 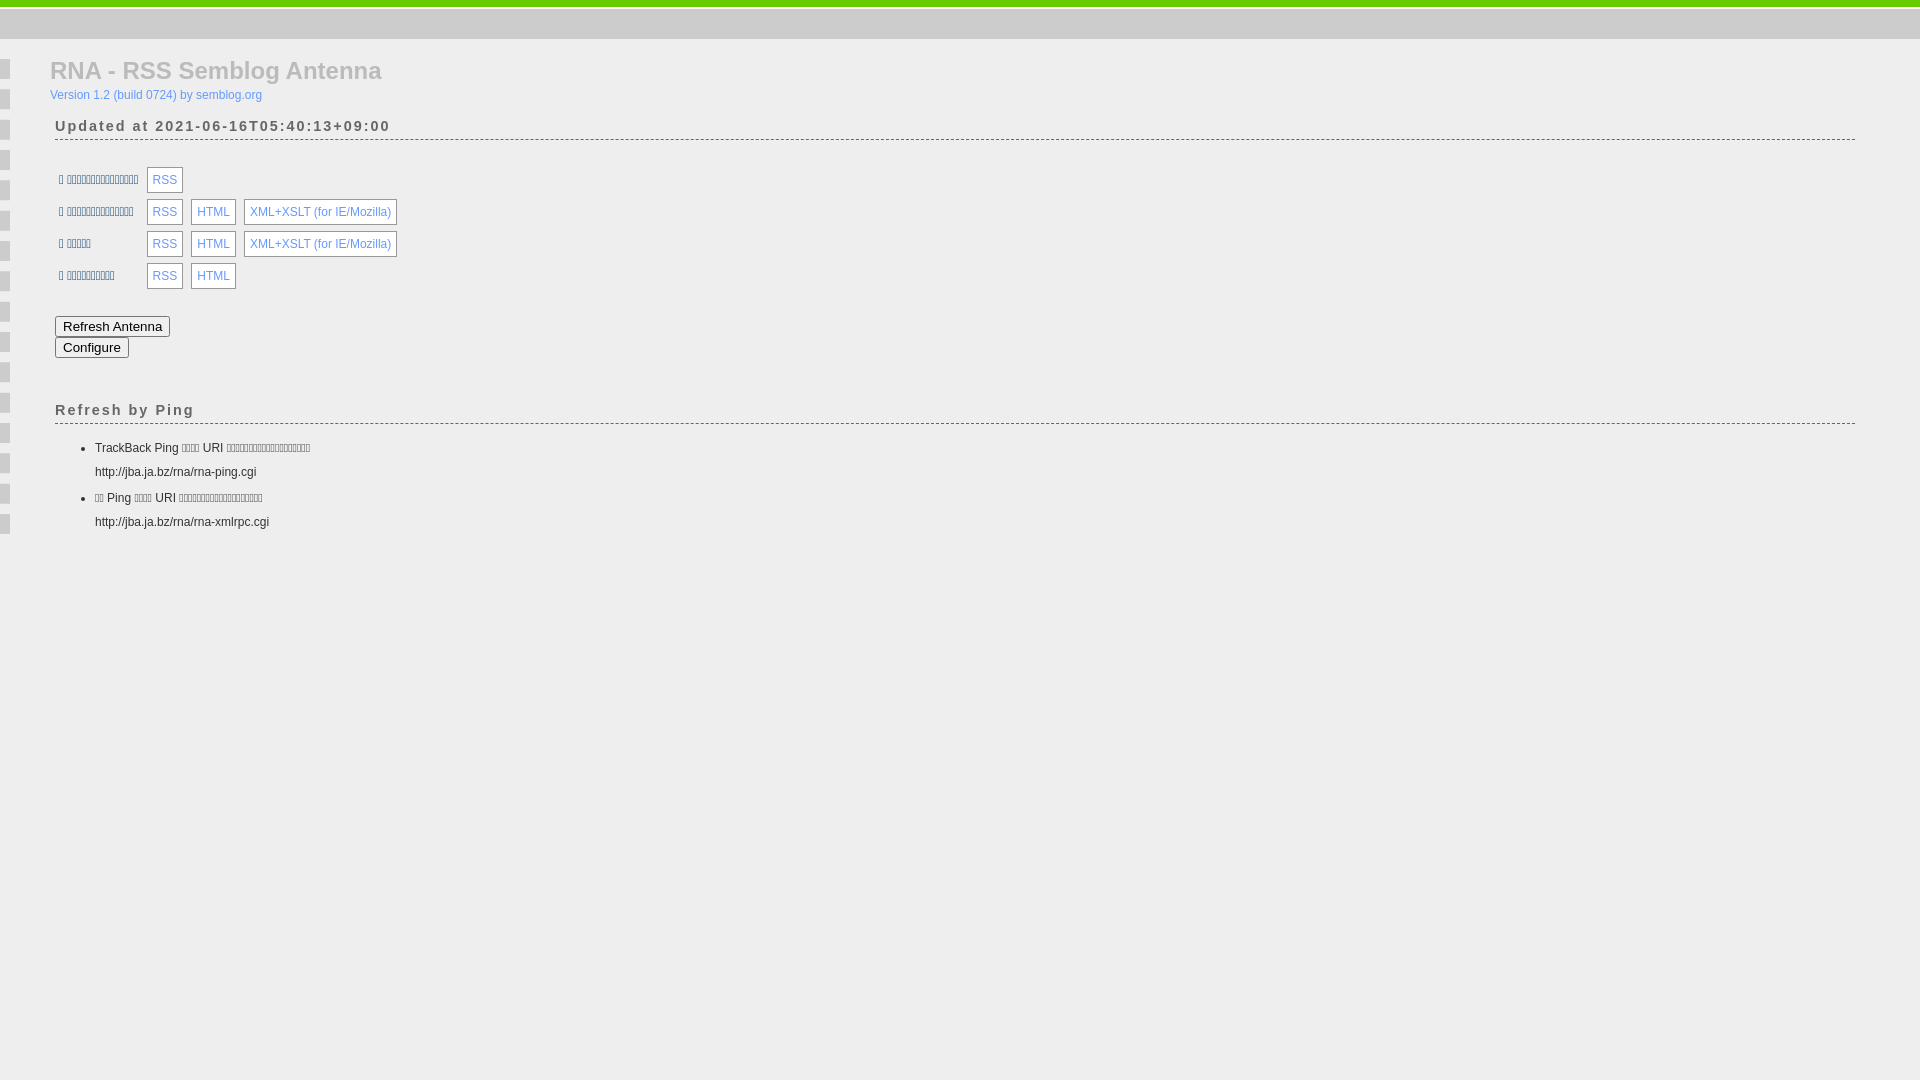 I want to click on Refresh Antenna, so click(x=112, y=326).